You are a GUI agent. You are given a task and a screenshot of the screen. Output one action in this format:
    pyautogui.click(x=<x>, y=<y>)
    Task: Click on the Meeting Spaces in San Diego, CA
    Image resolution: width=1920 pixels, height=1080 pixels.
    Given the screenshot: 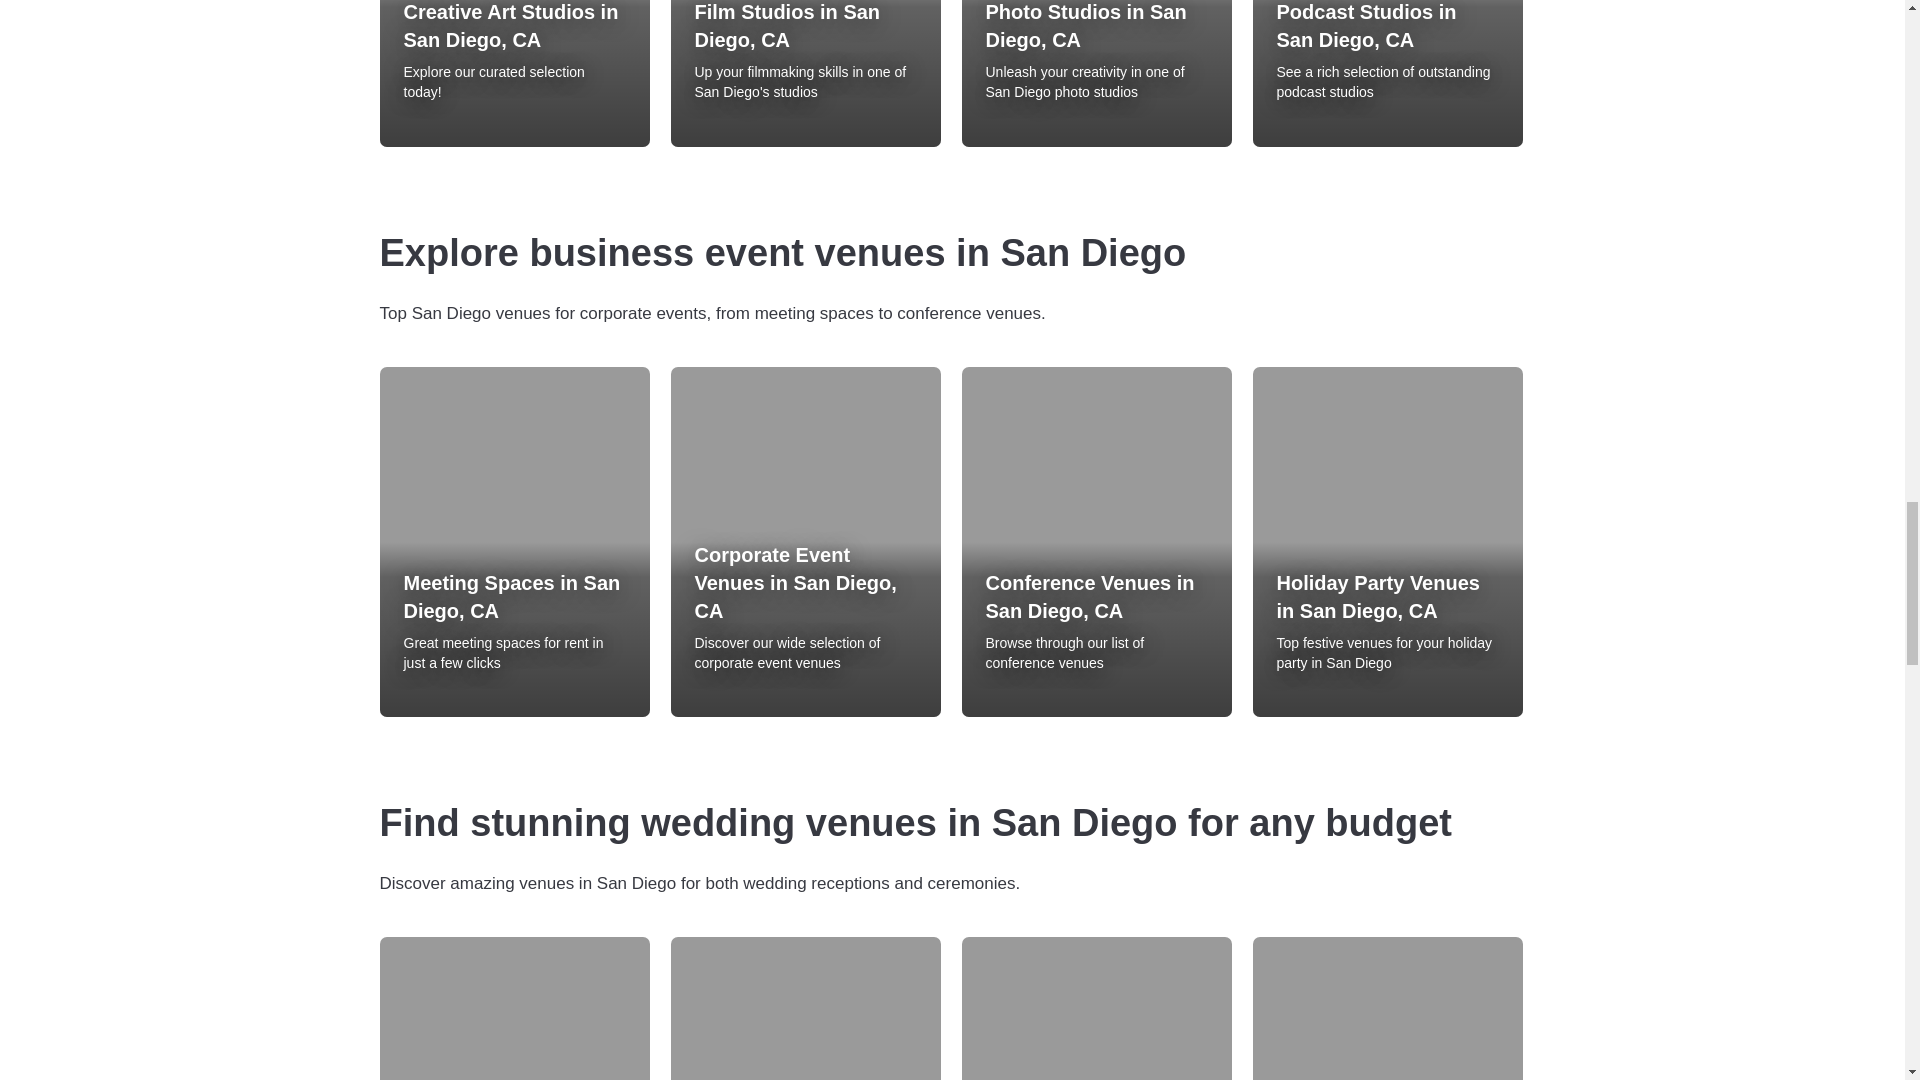 What is the action you would take?
    pyautogui.click(x=514, y=597)
    